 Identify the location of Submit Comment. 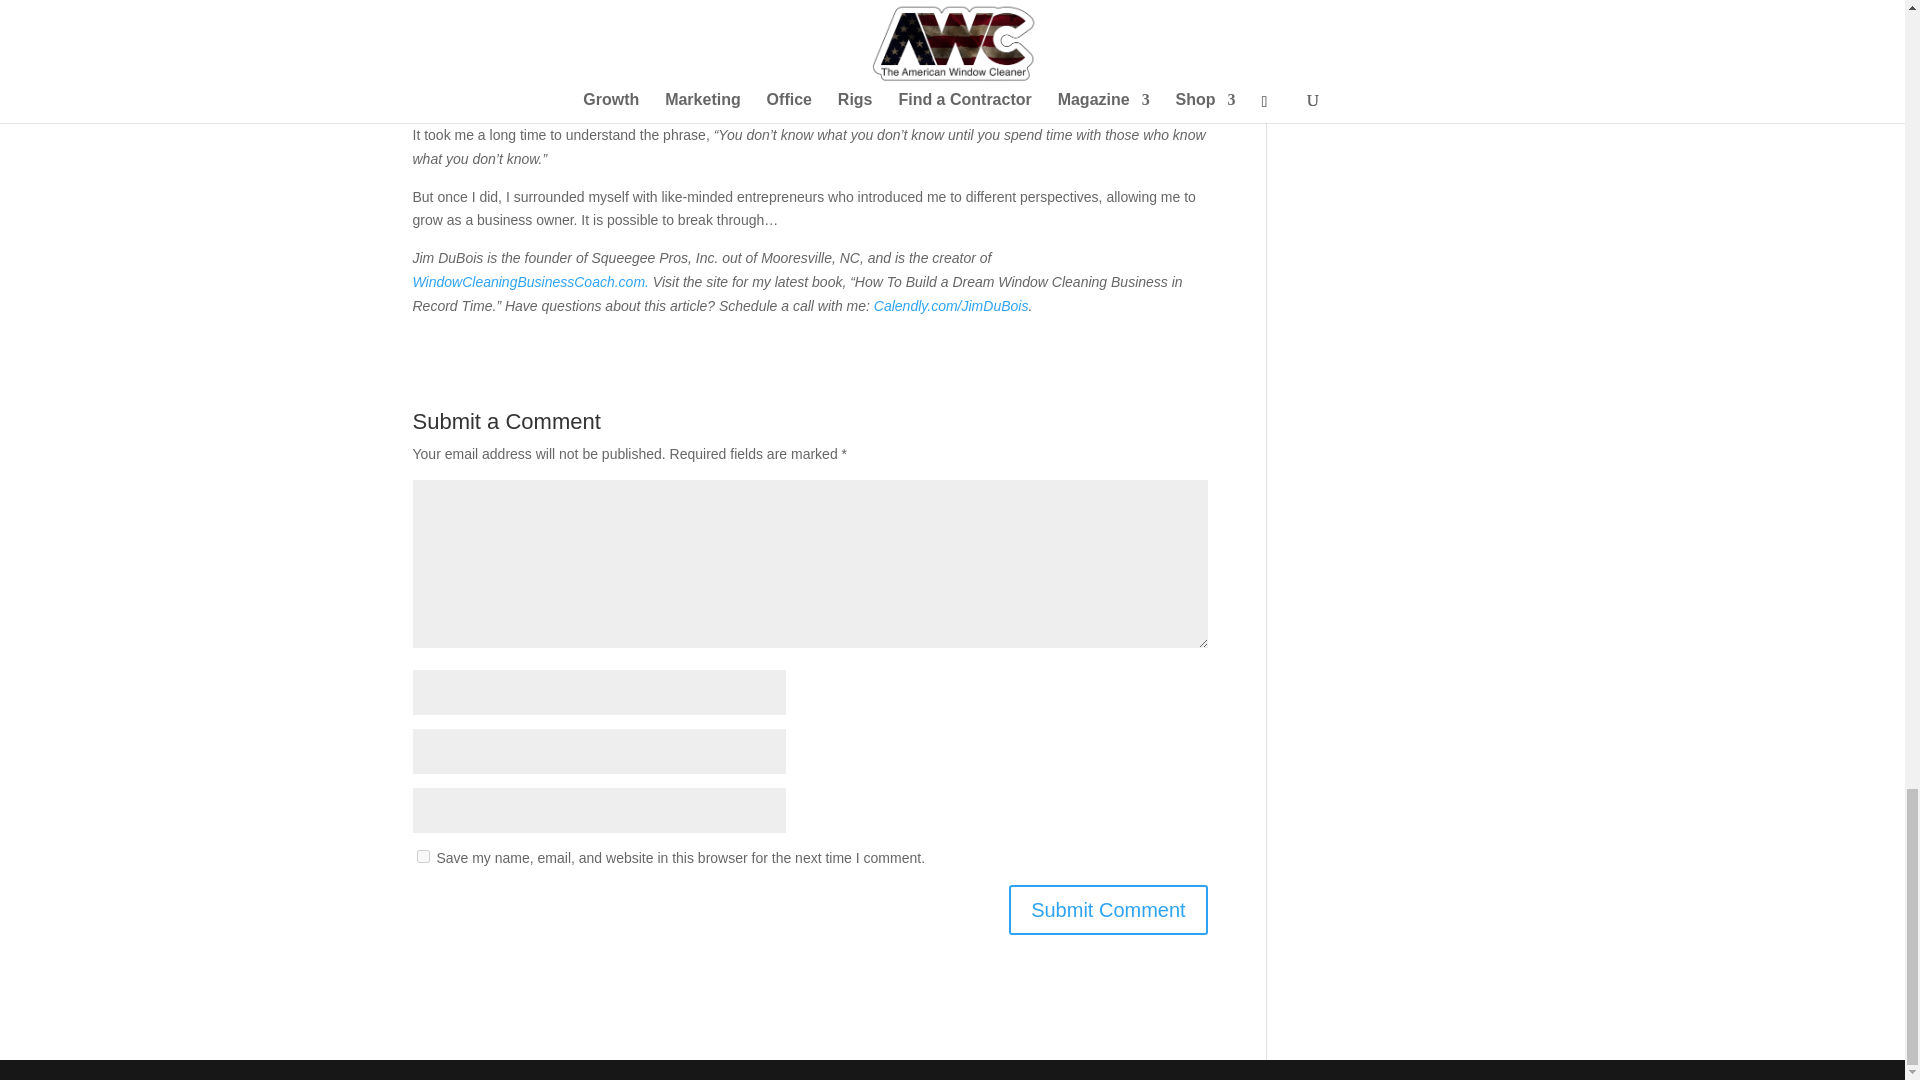
(1108, 910).